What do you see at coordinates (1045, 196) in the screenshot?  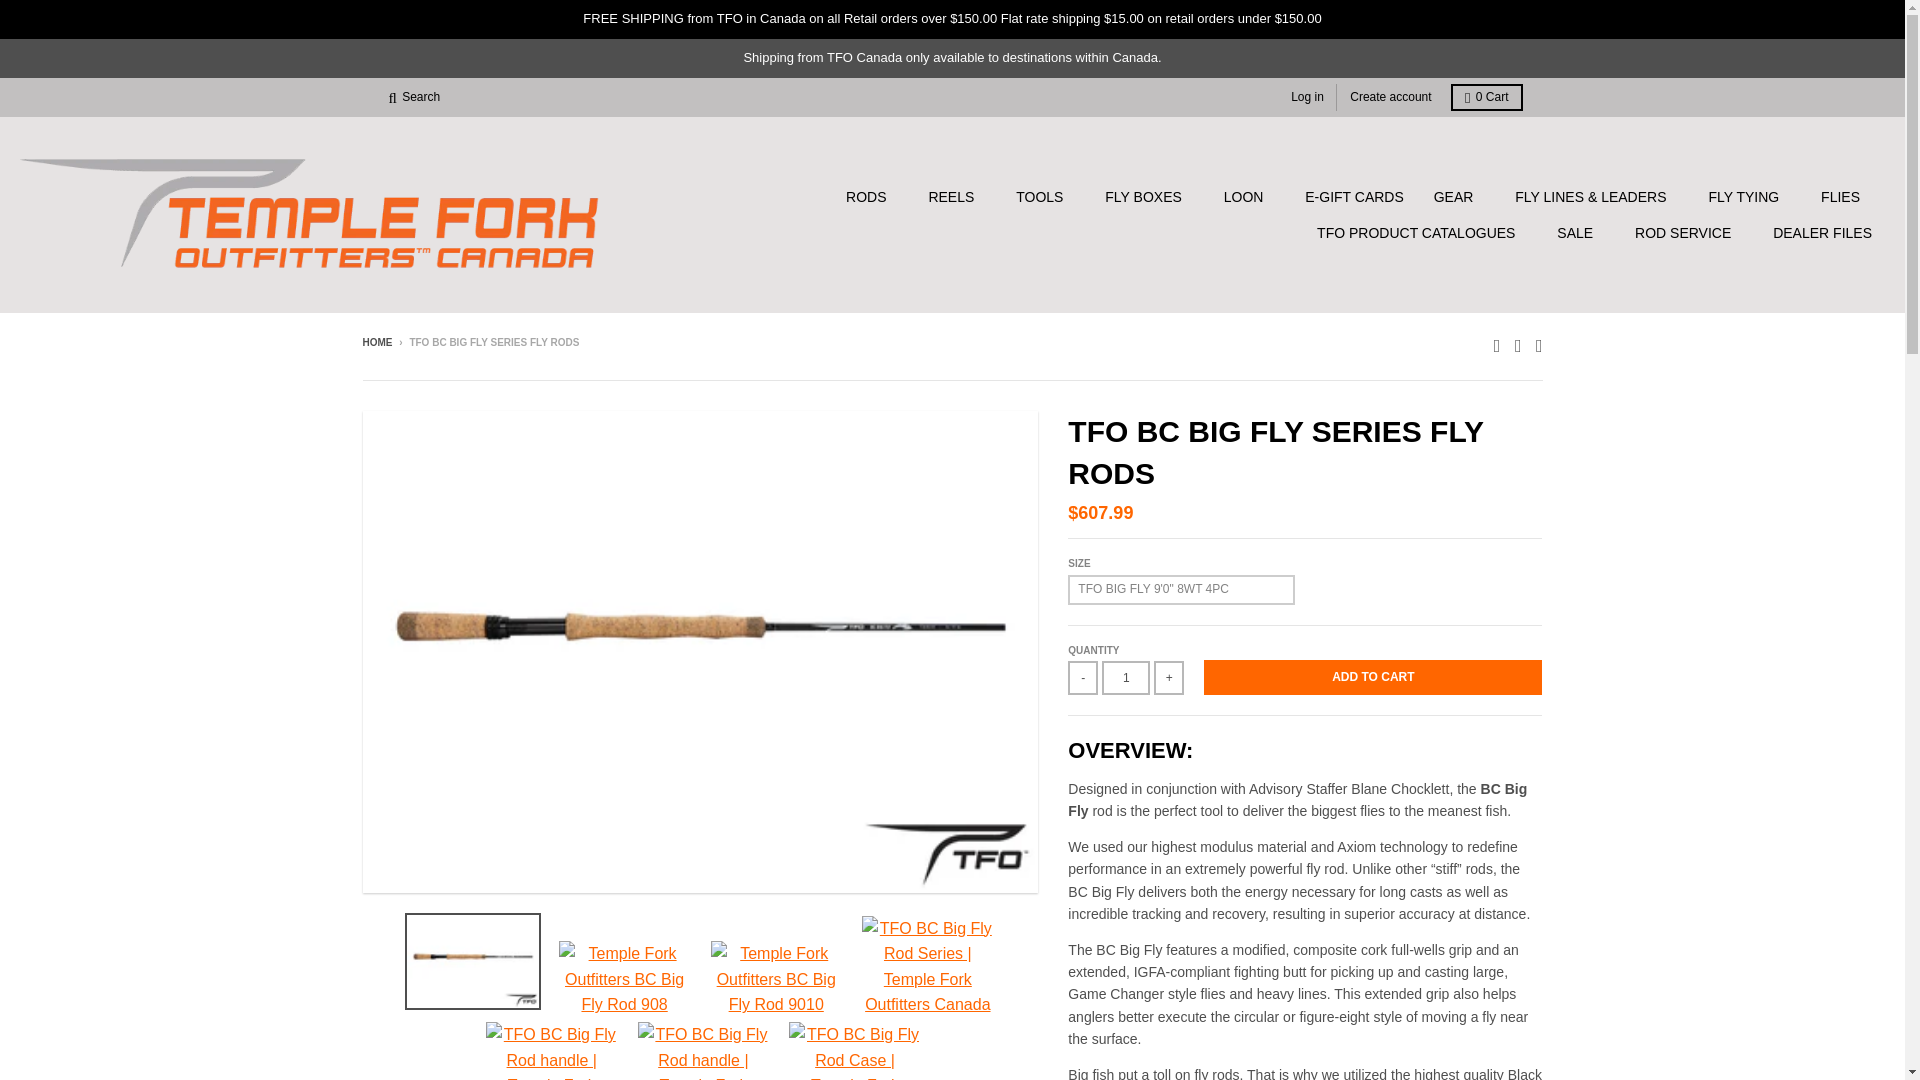 I see `TOOLS` at bounding box center [1045, 196].